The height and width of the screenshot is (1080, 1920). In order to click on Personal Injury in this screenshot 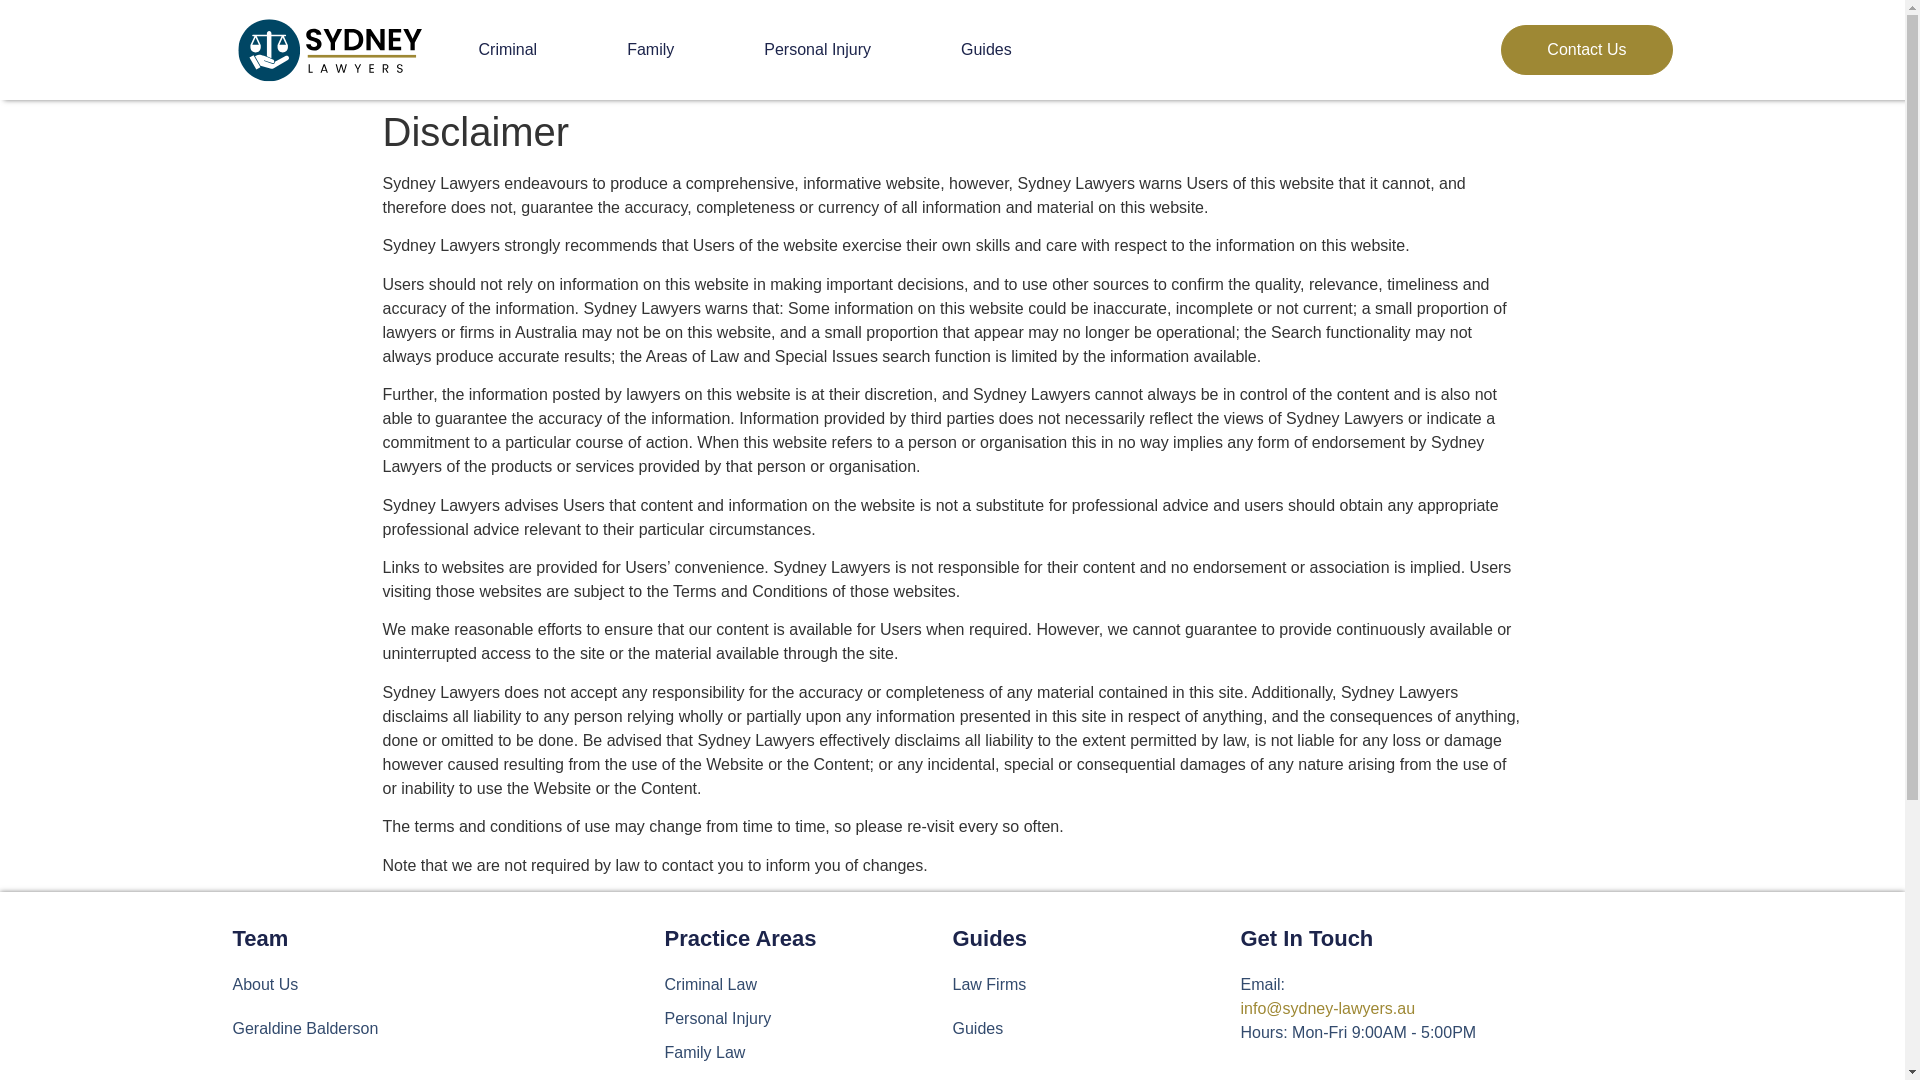, I will do `click(816, 49)`.